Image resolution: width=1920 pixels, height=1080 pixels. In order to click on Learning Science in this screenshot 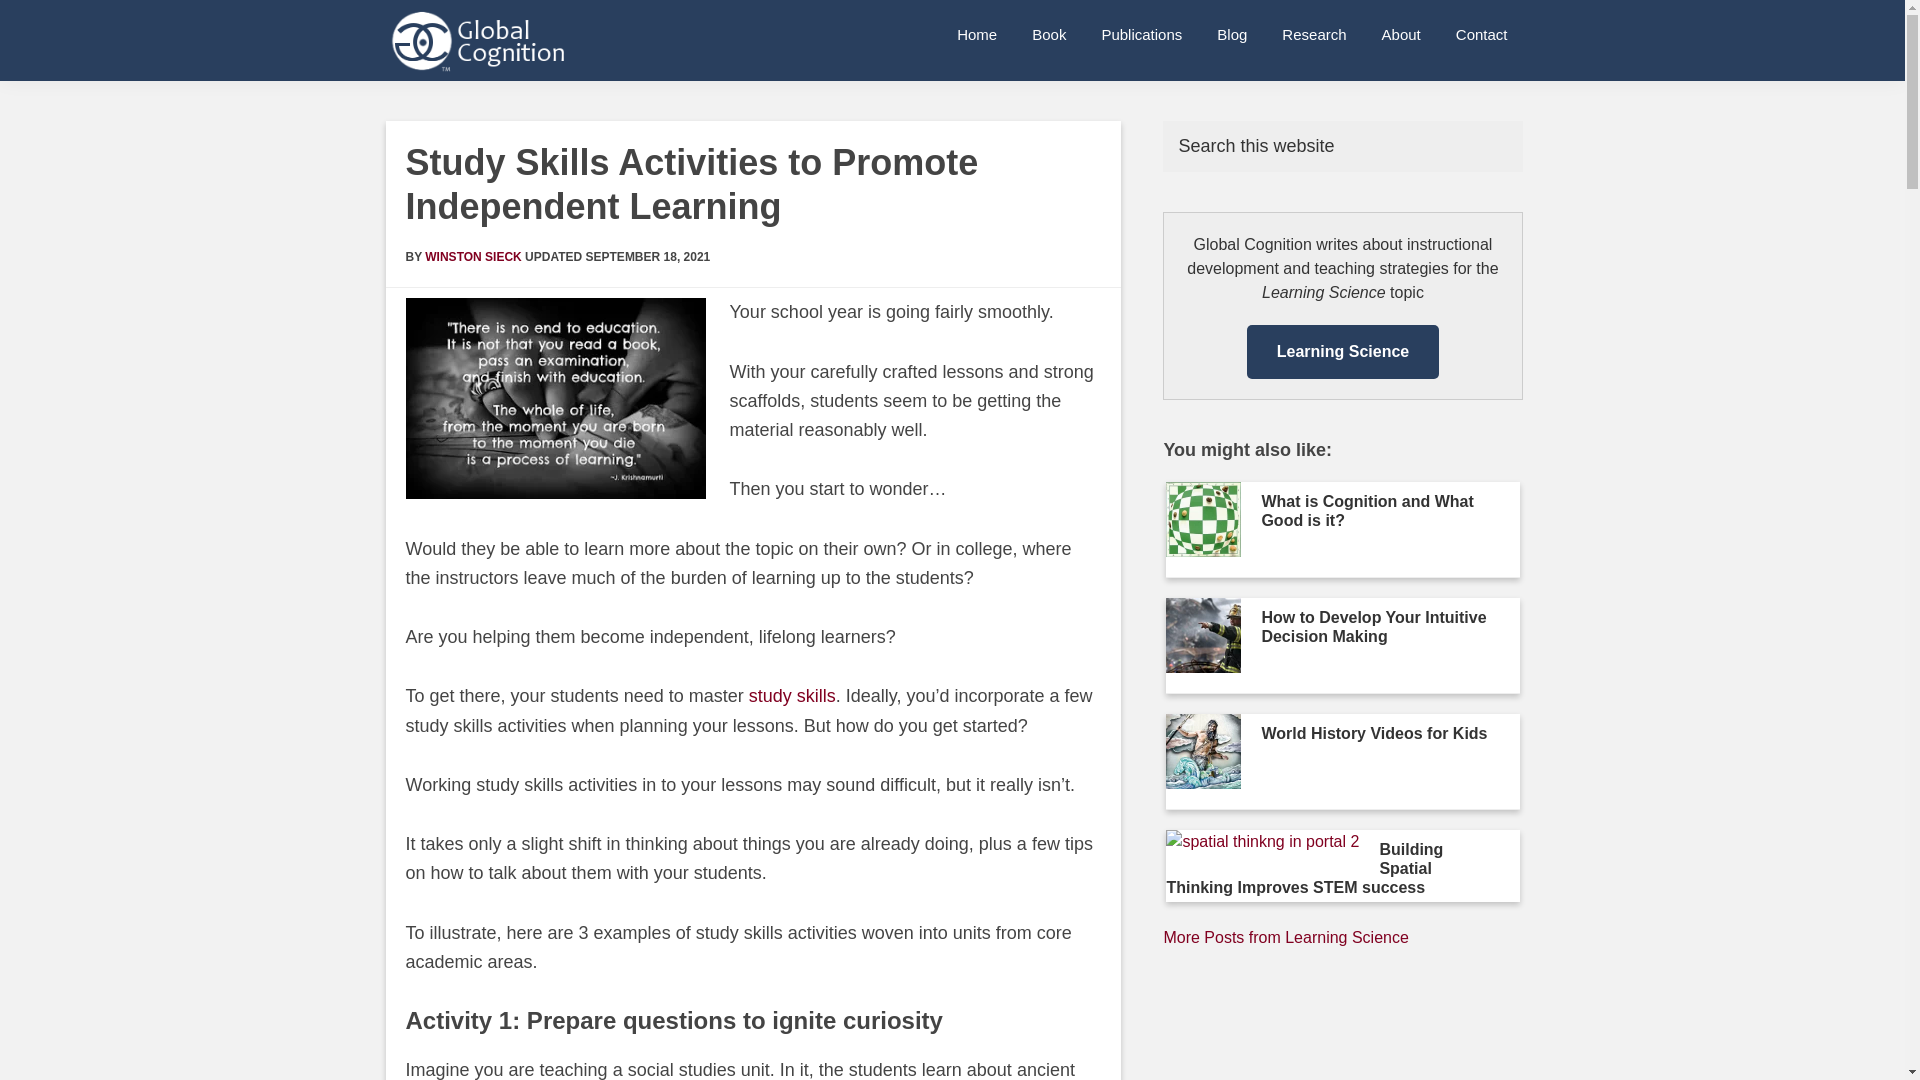, I will do `click(1285, 937)`.